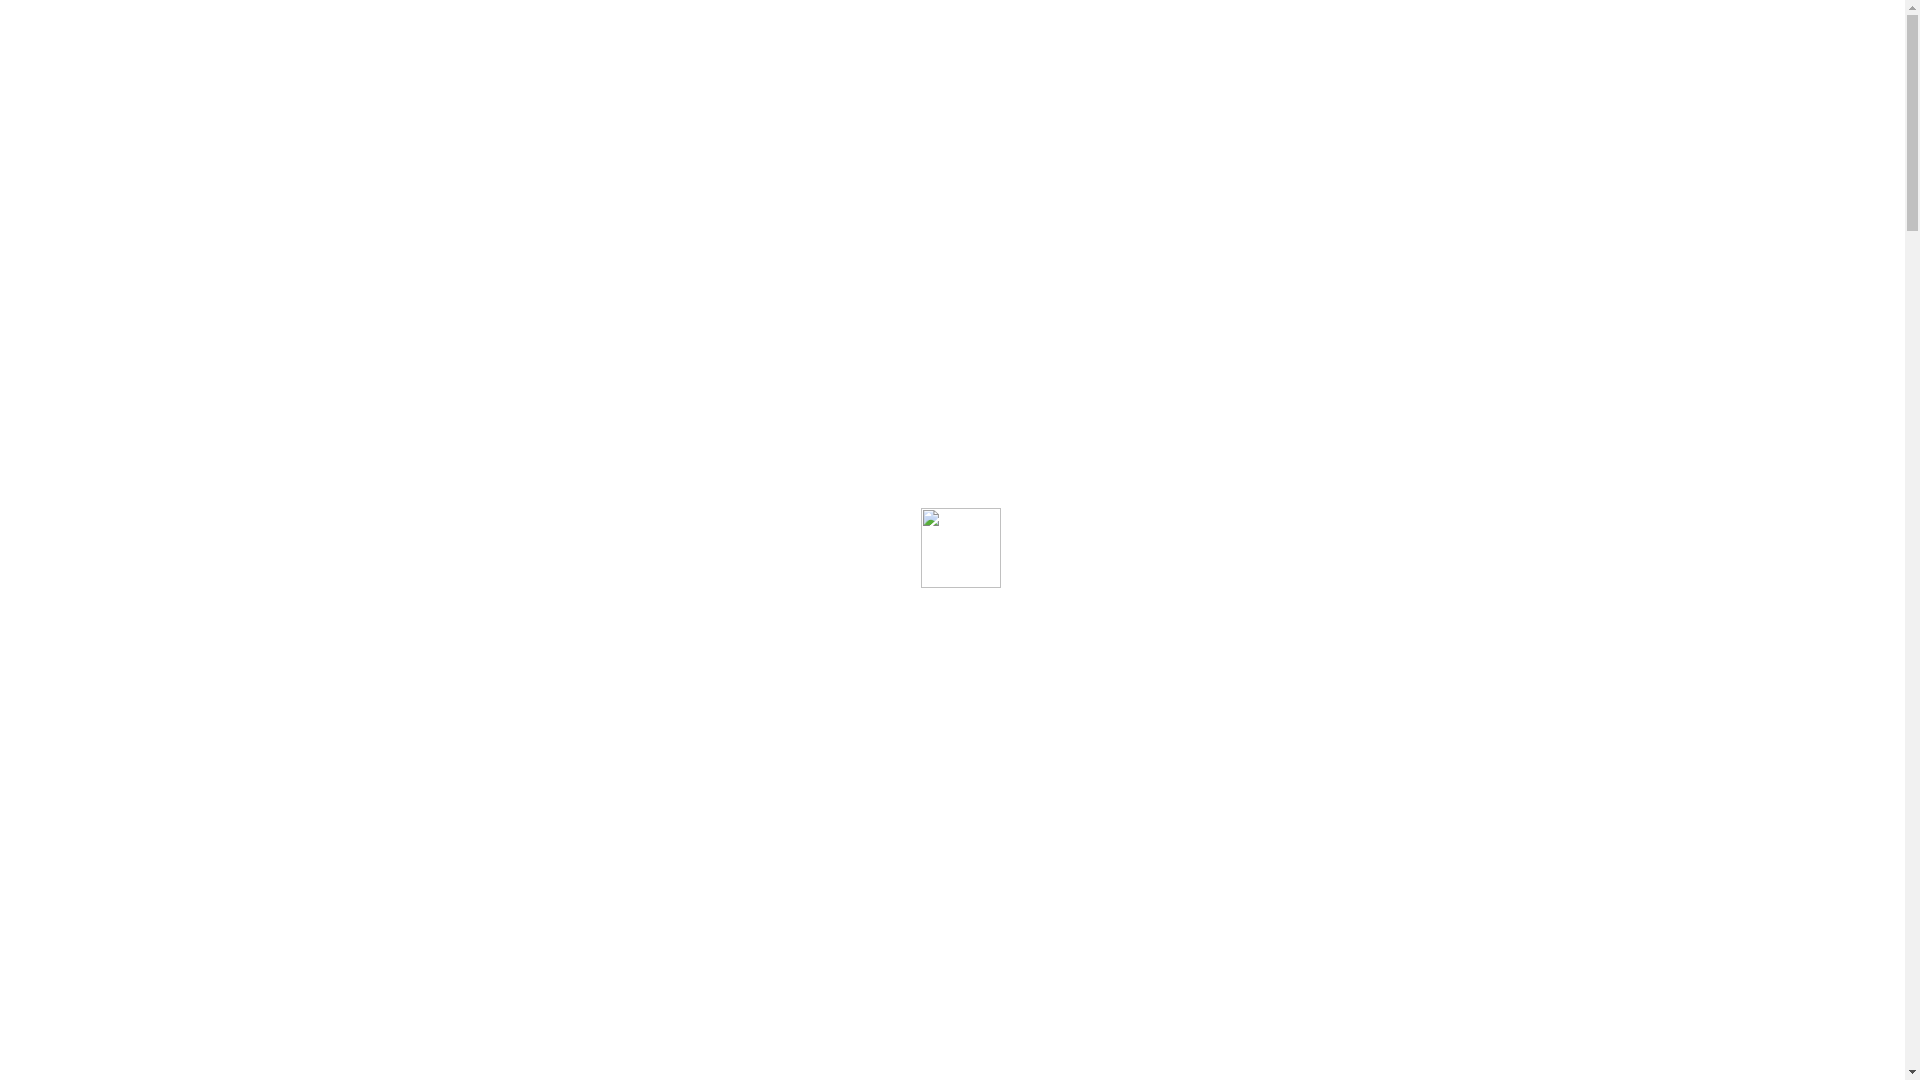 This screenshot has height=1080, width=1920. What do you see at coordinates (47, 962) in the screenshot?
I see `Jul212021` at bounding box center [47, 962].